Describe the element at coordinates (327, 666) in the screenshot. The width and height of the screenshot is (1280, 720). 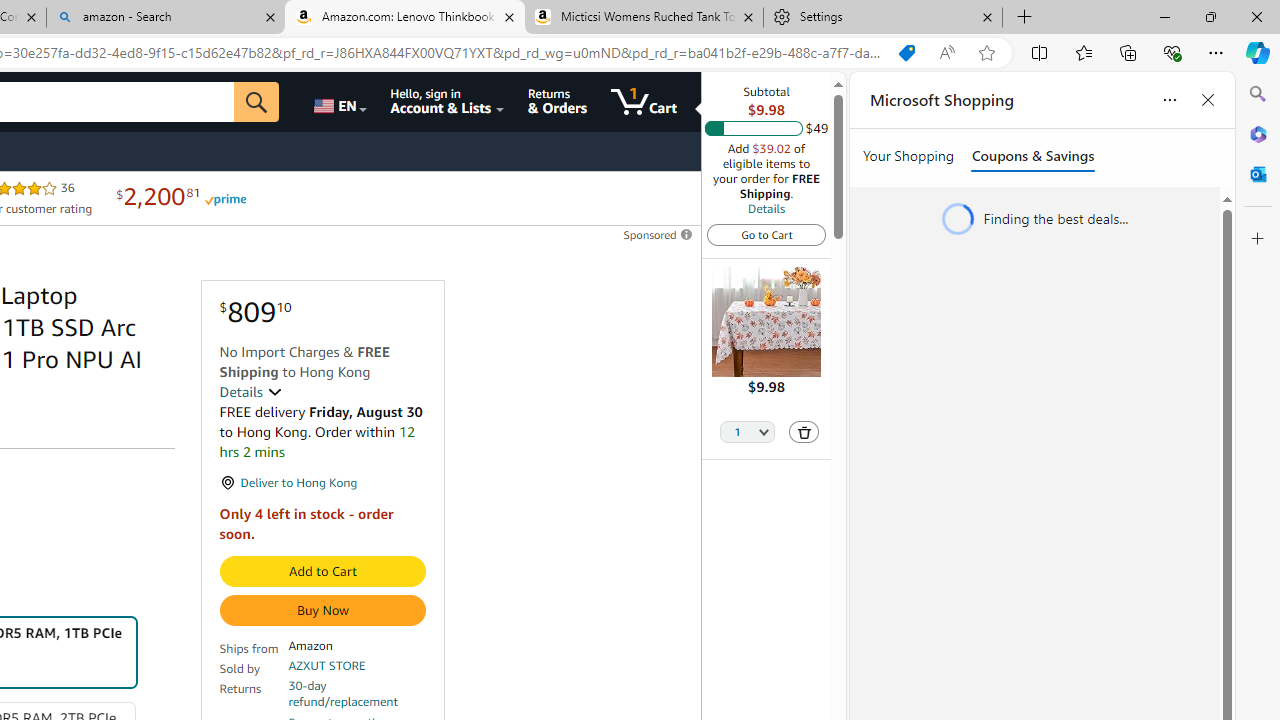
I see `AZXUT STORE` at that location.